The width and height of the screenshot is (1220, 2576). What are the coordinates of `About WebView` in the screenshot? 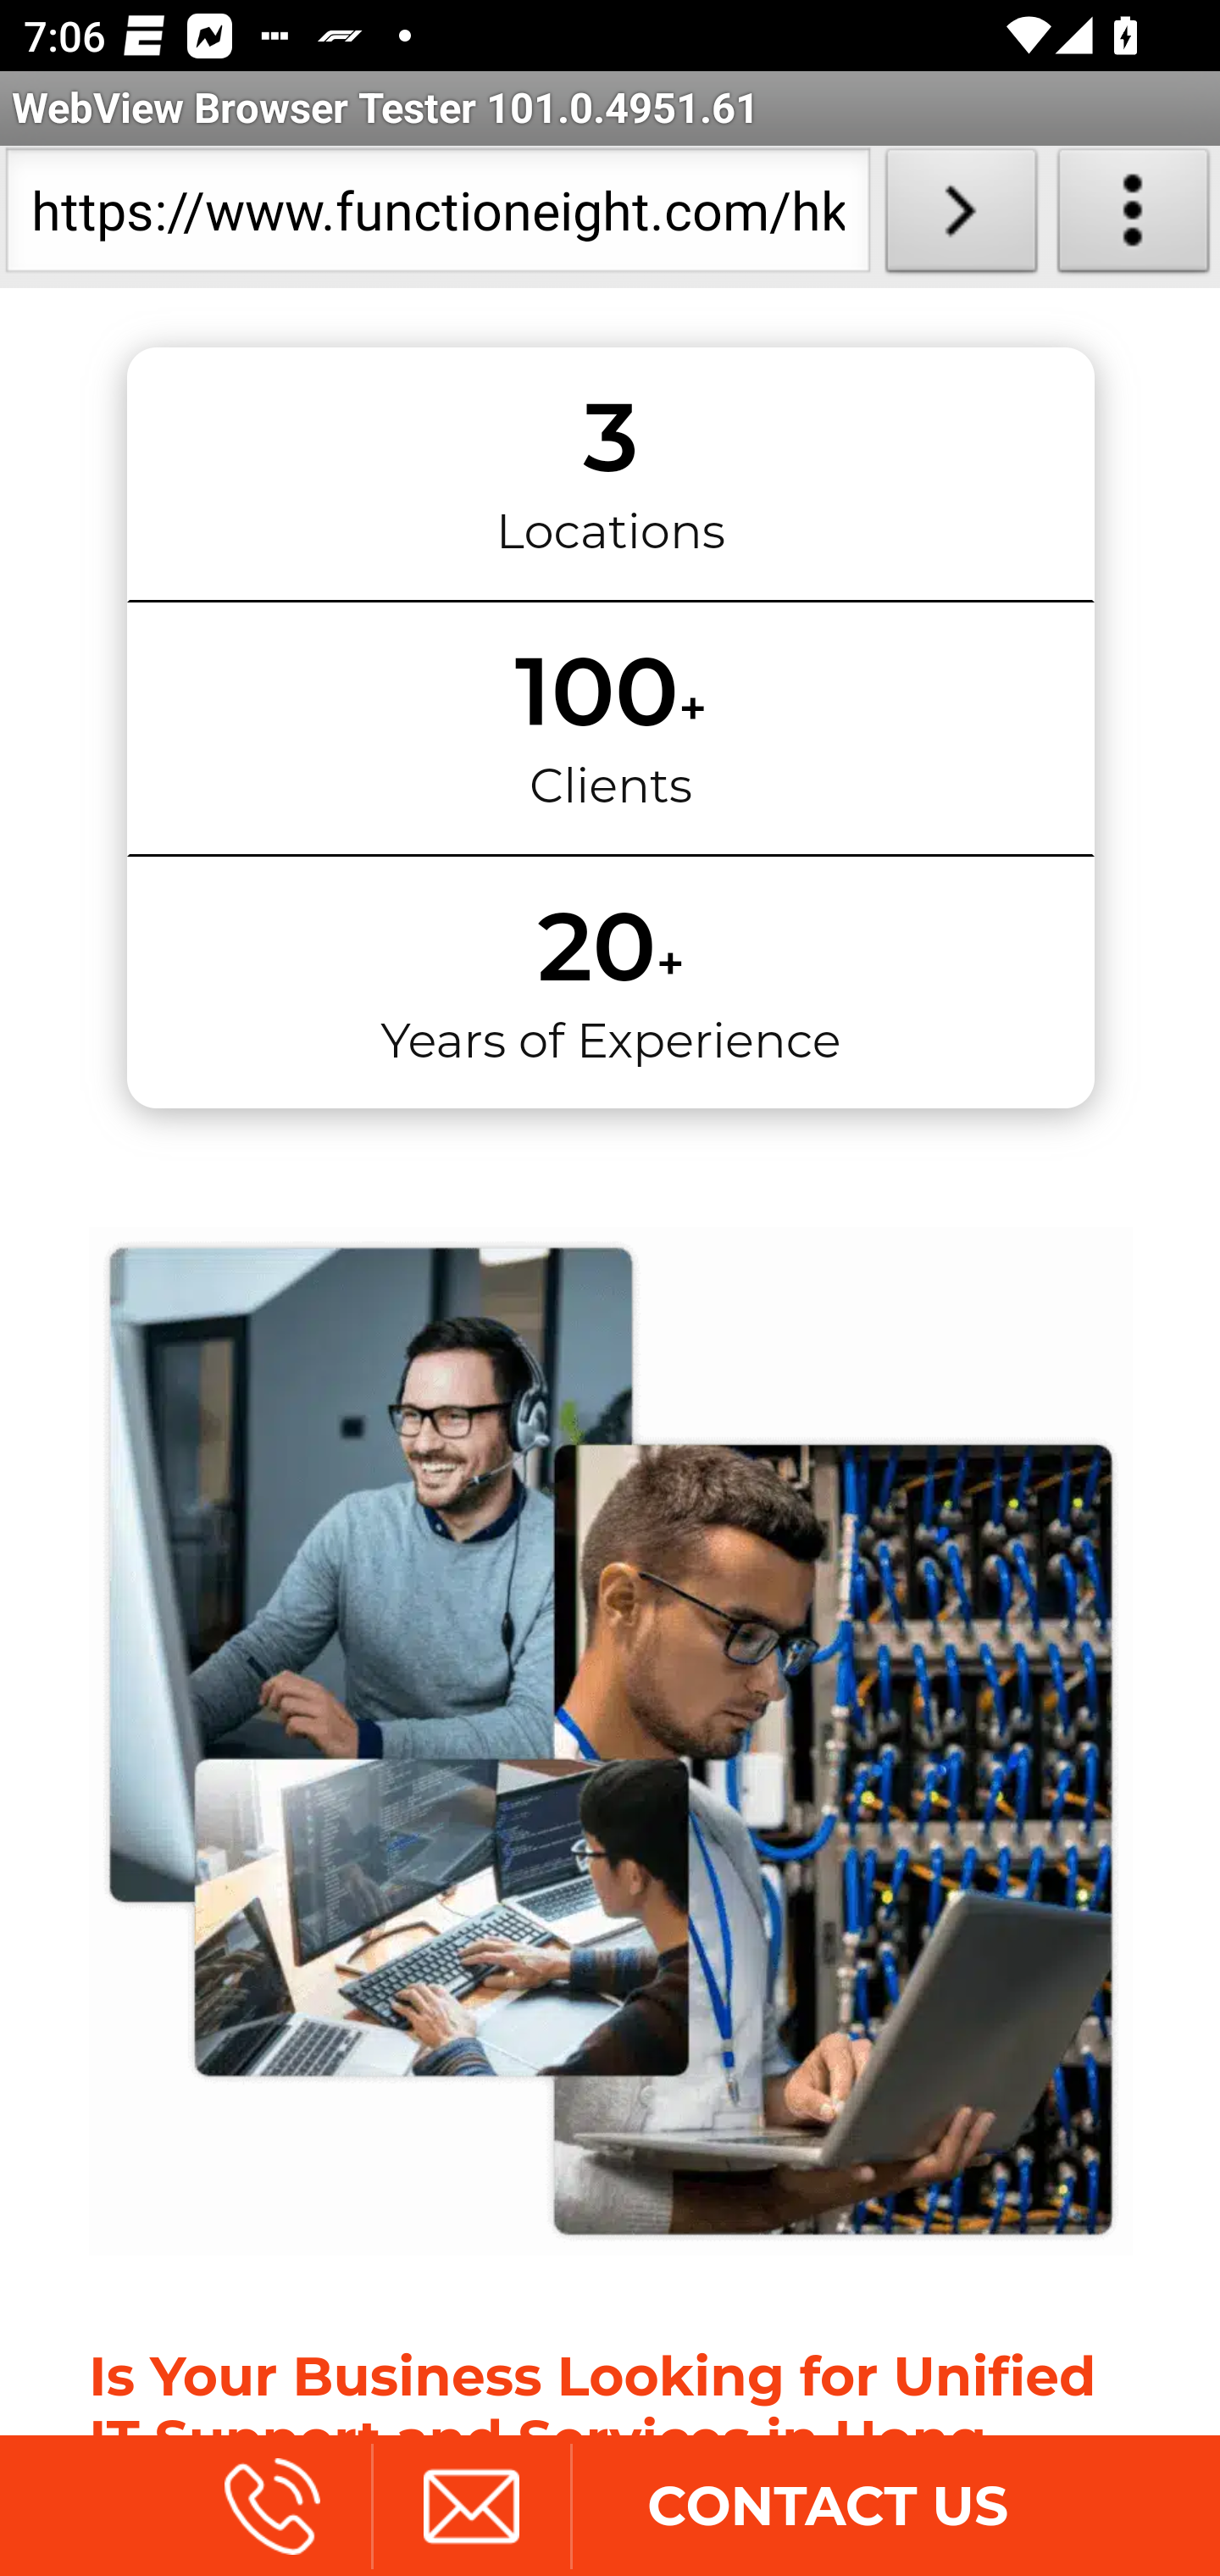 It's located at (1134, 217).